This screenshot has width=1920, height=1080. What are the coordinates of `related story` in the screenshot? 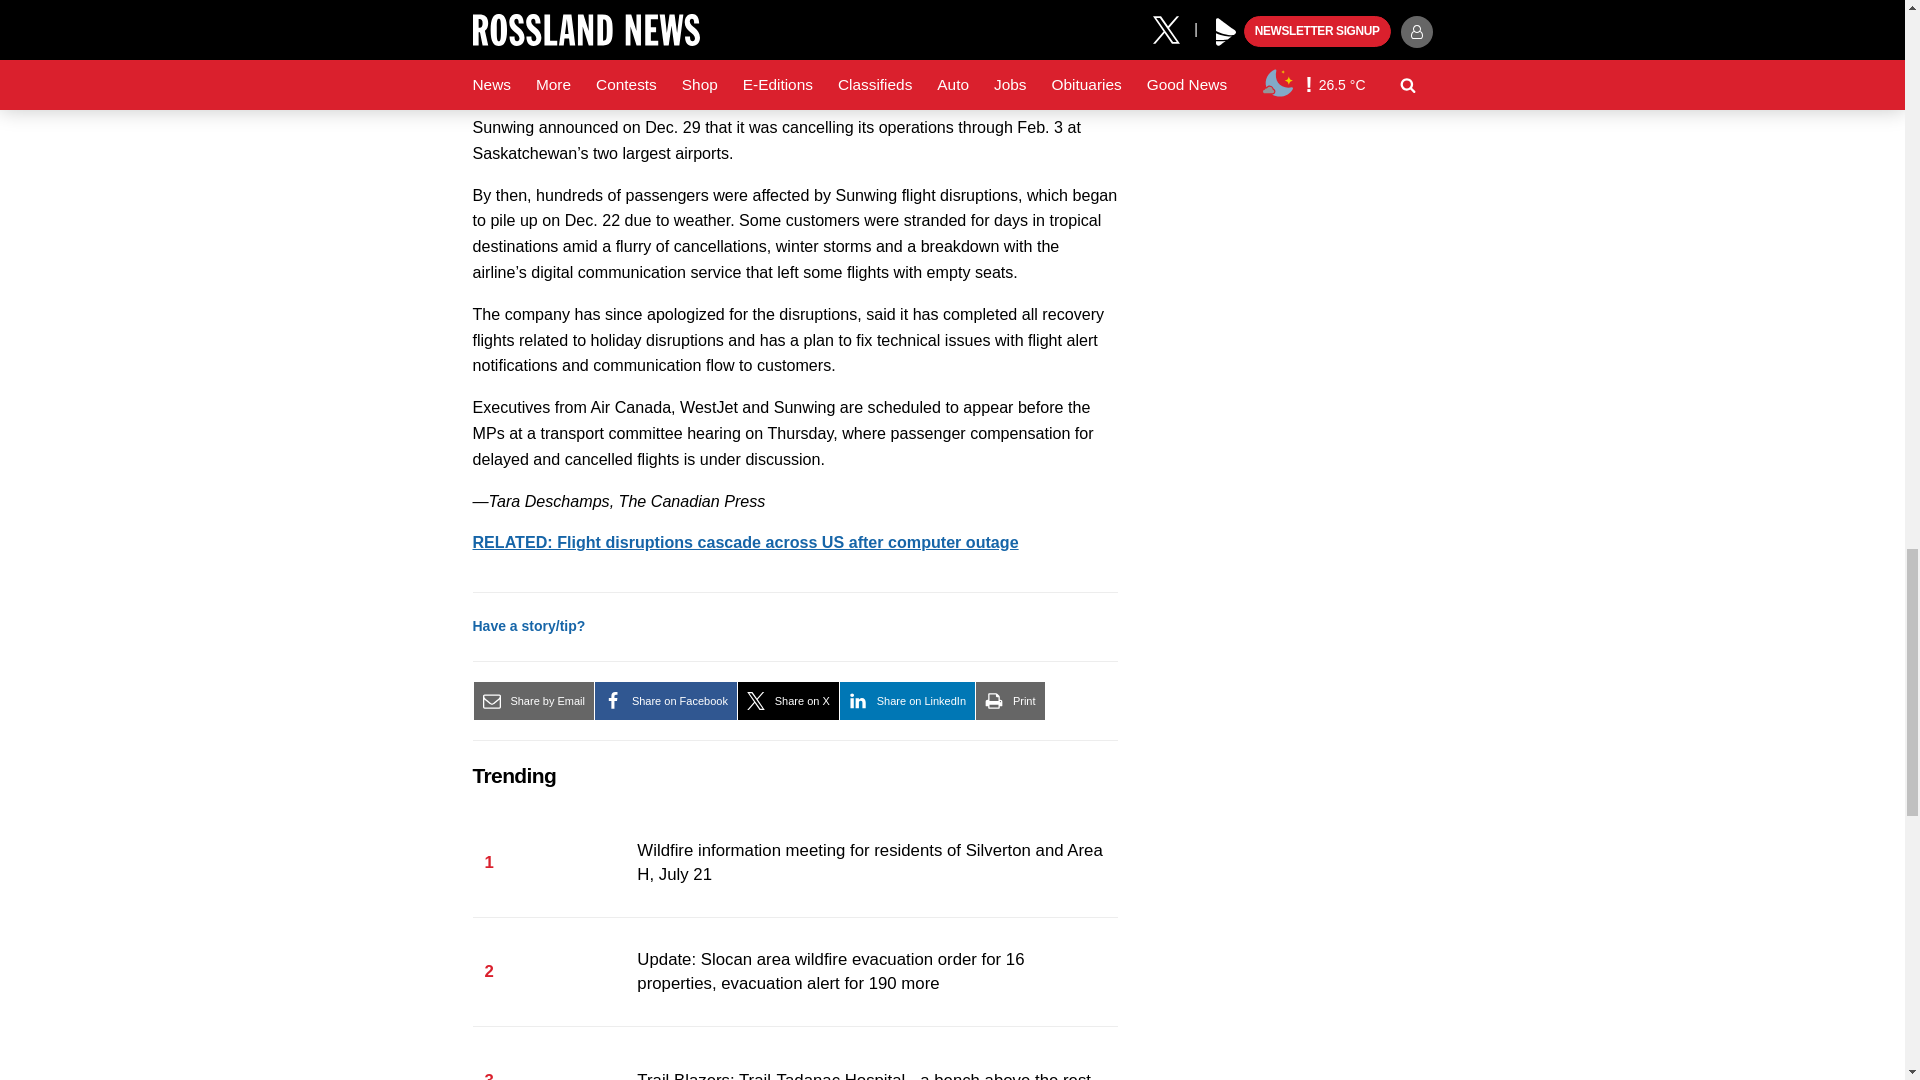 It's located at (744, 542).